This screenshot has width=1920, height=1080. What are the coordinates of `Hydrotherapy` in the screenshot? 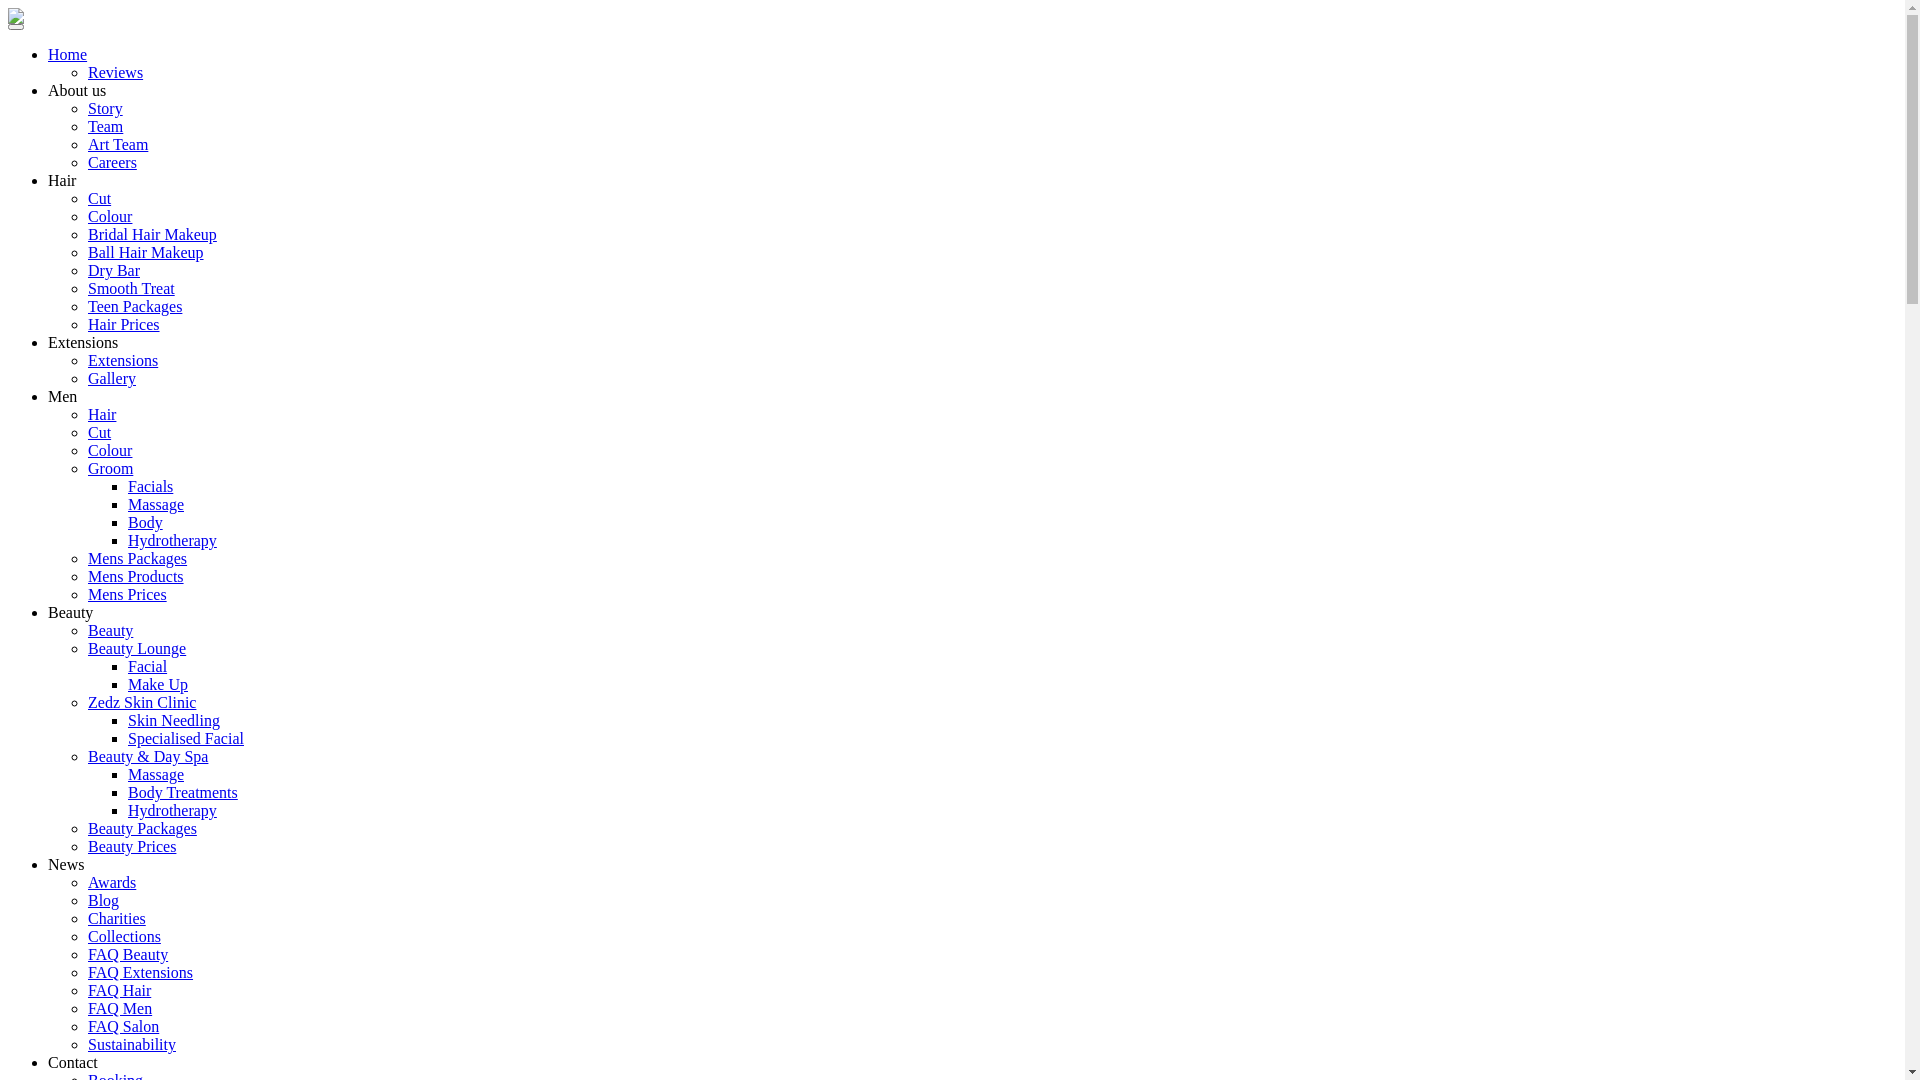 It's located at (172, 810).